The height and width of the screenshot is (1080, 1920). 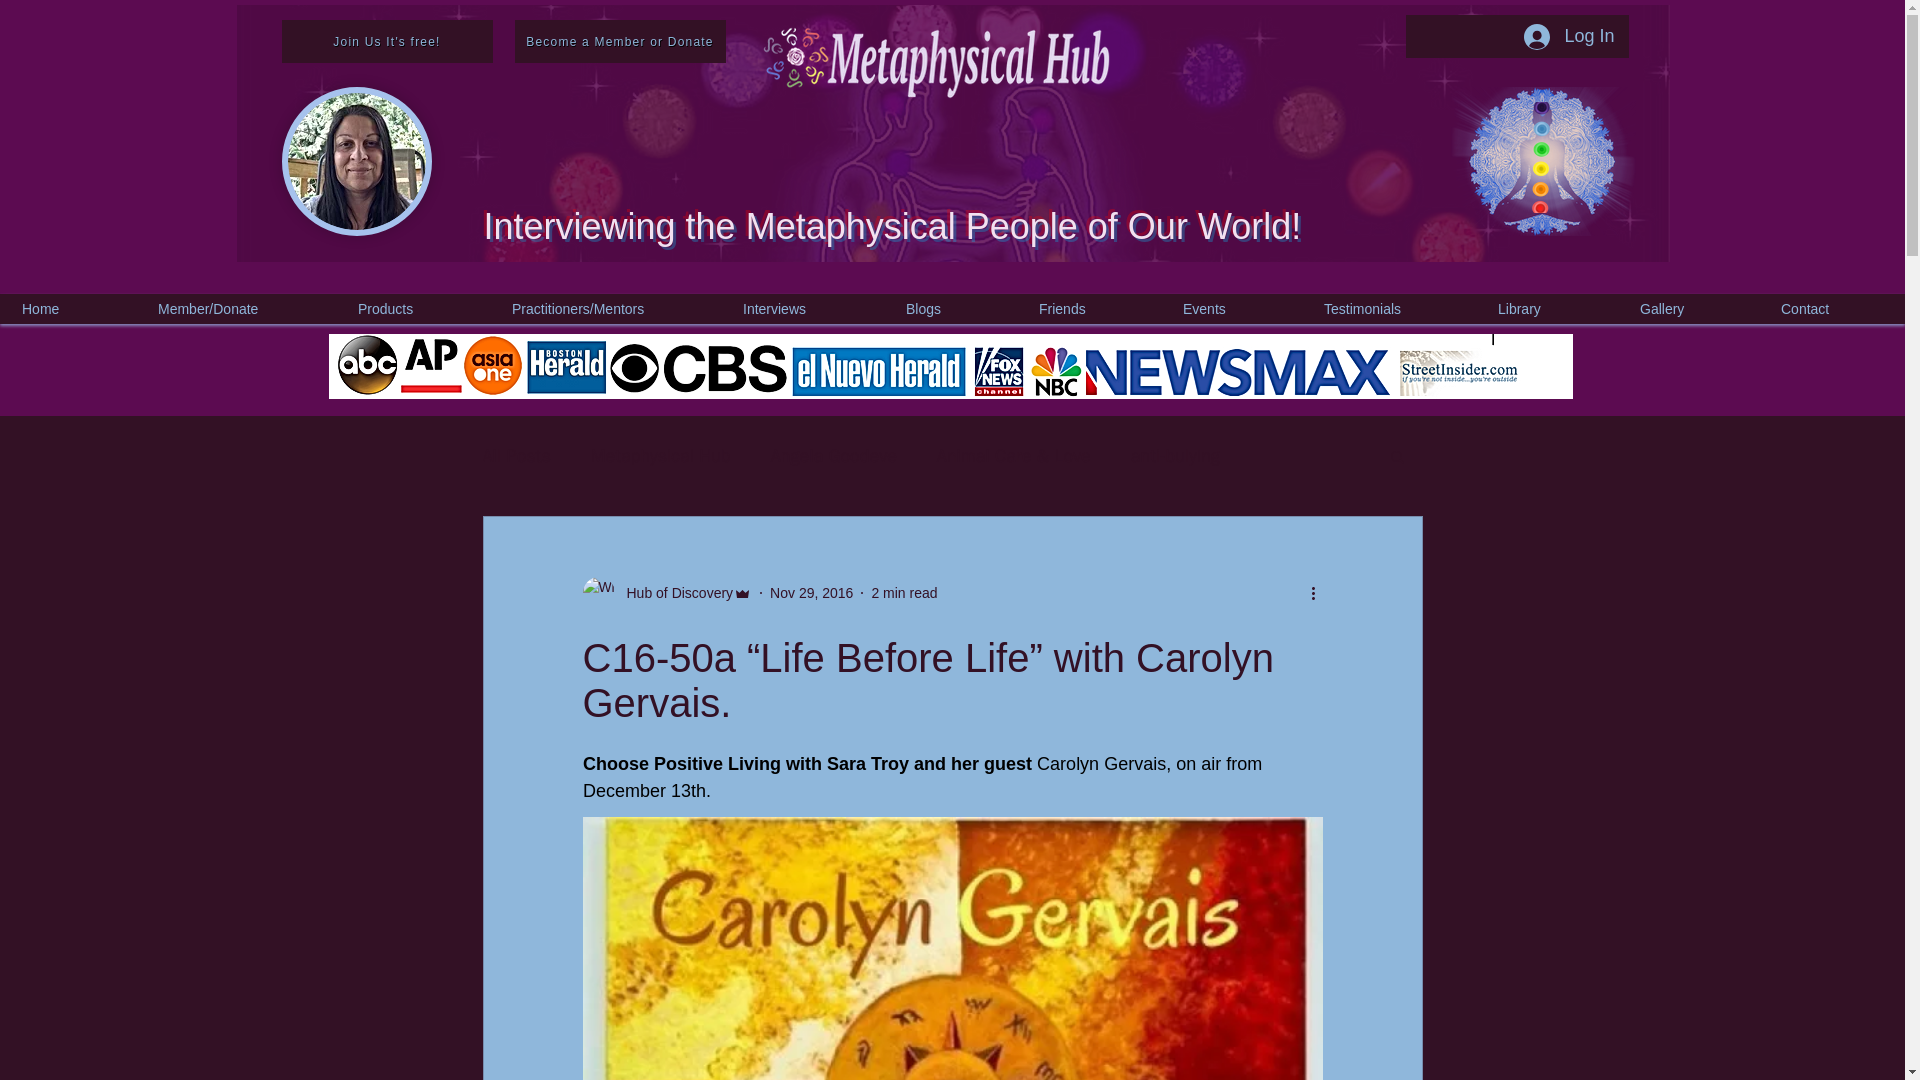 I want to click on Join Us It's free!, so click(x=388, y=41).